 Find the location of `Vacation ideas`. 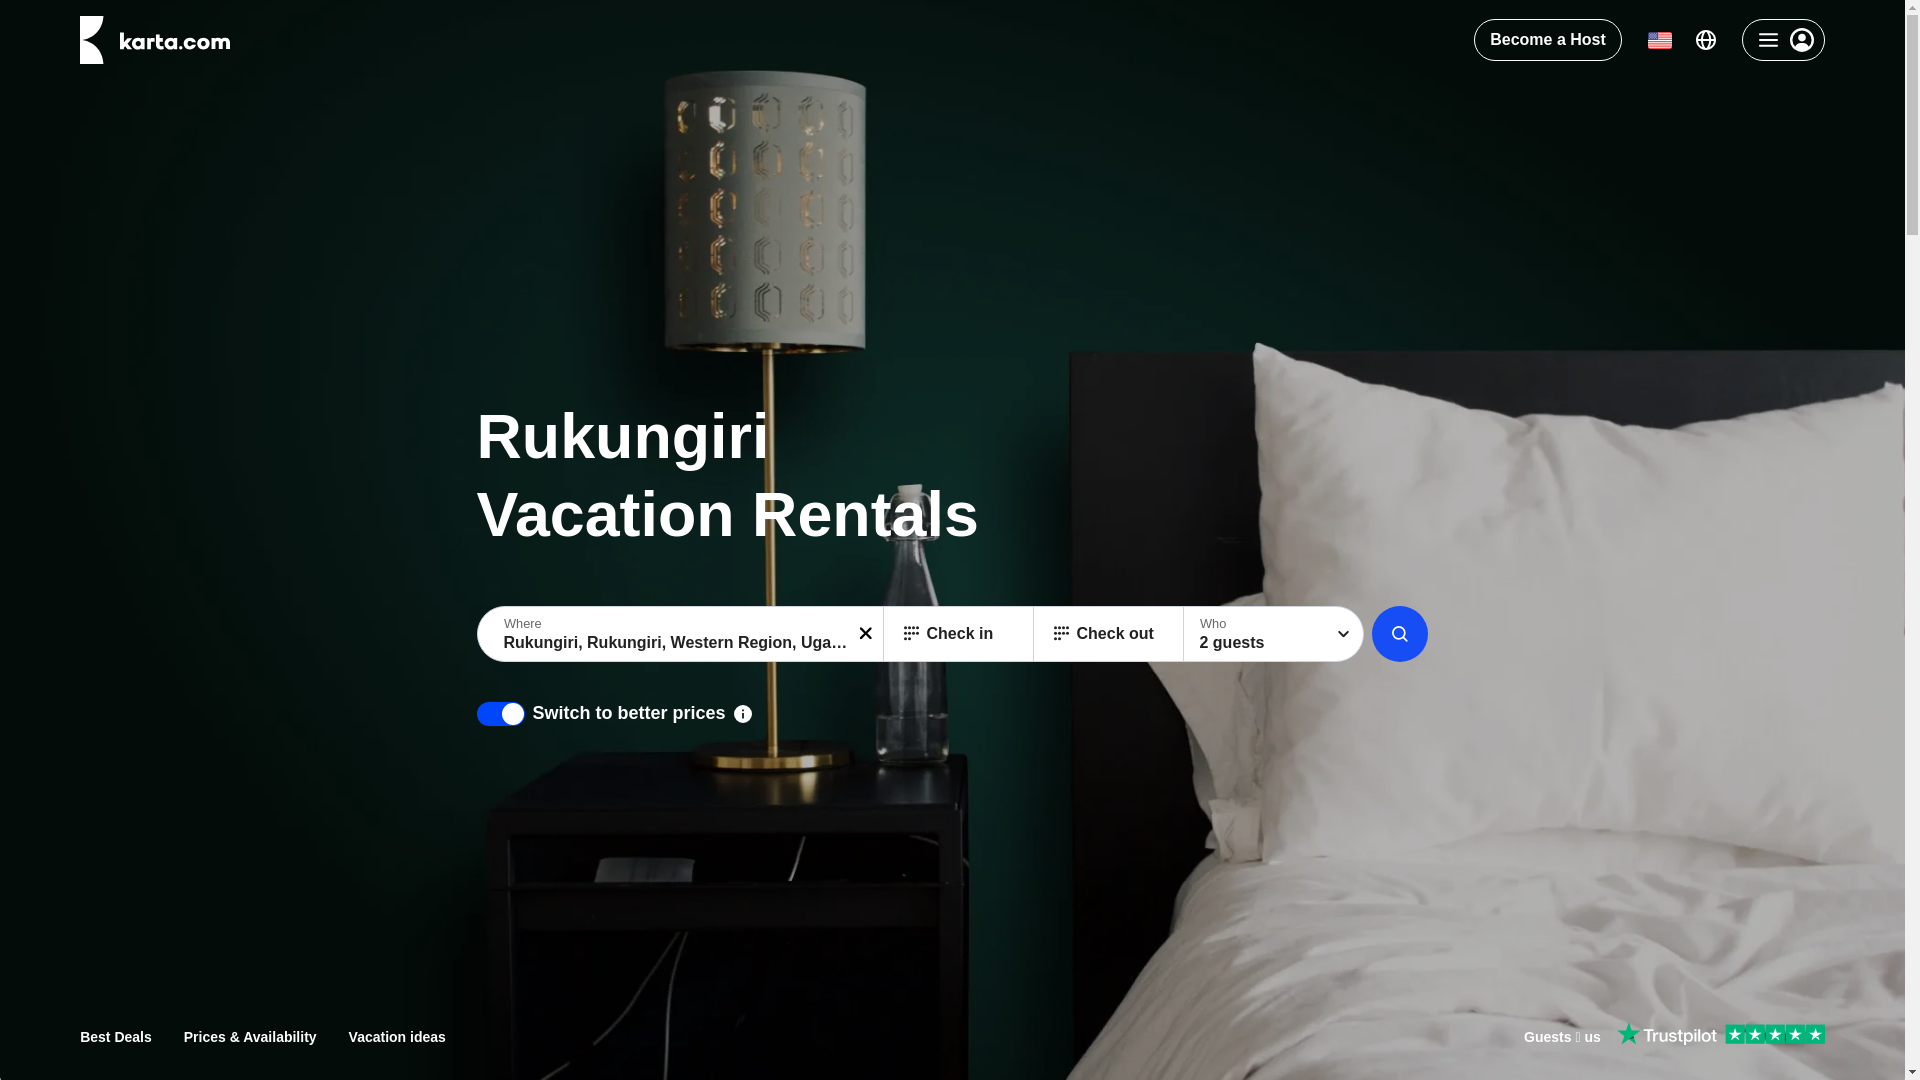

Vacation ideas is located at coordinates (397, 1036).